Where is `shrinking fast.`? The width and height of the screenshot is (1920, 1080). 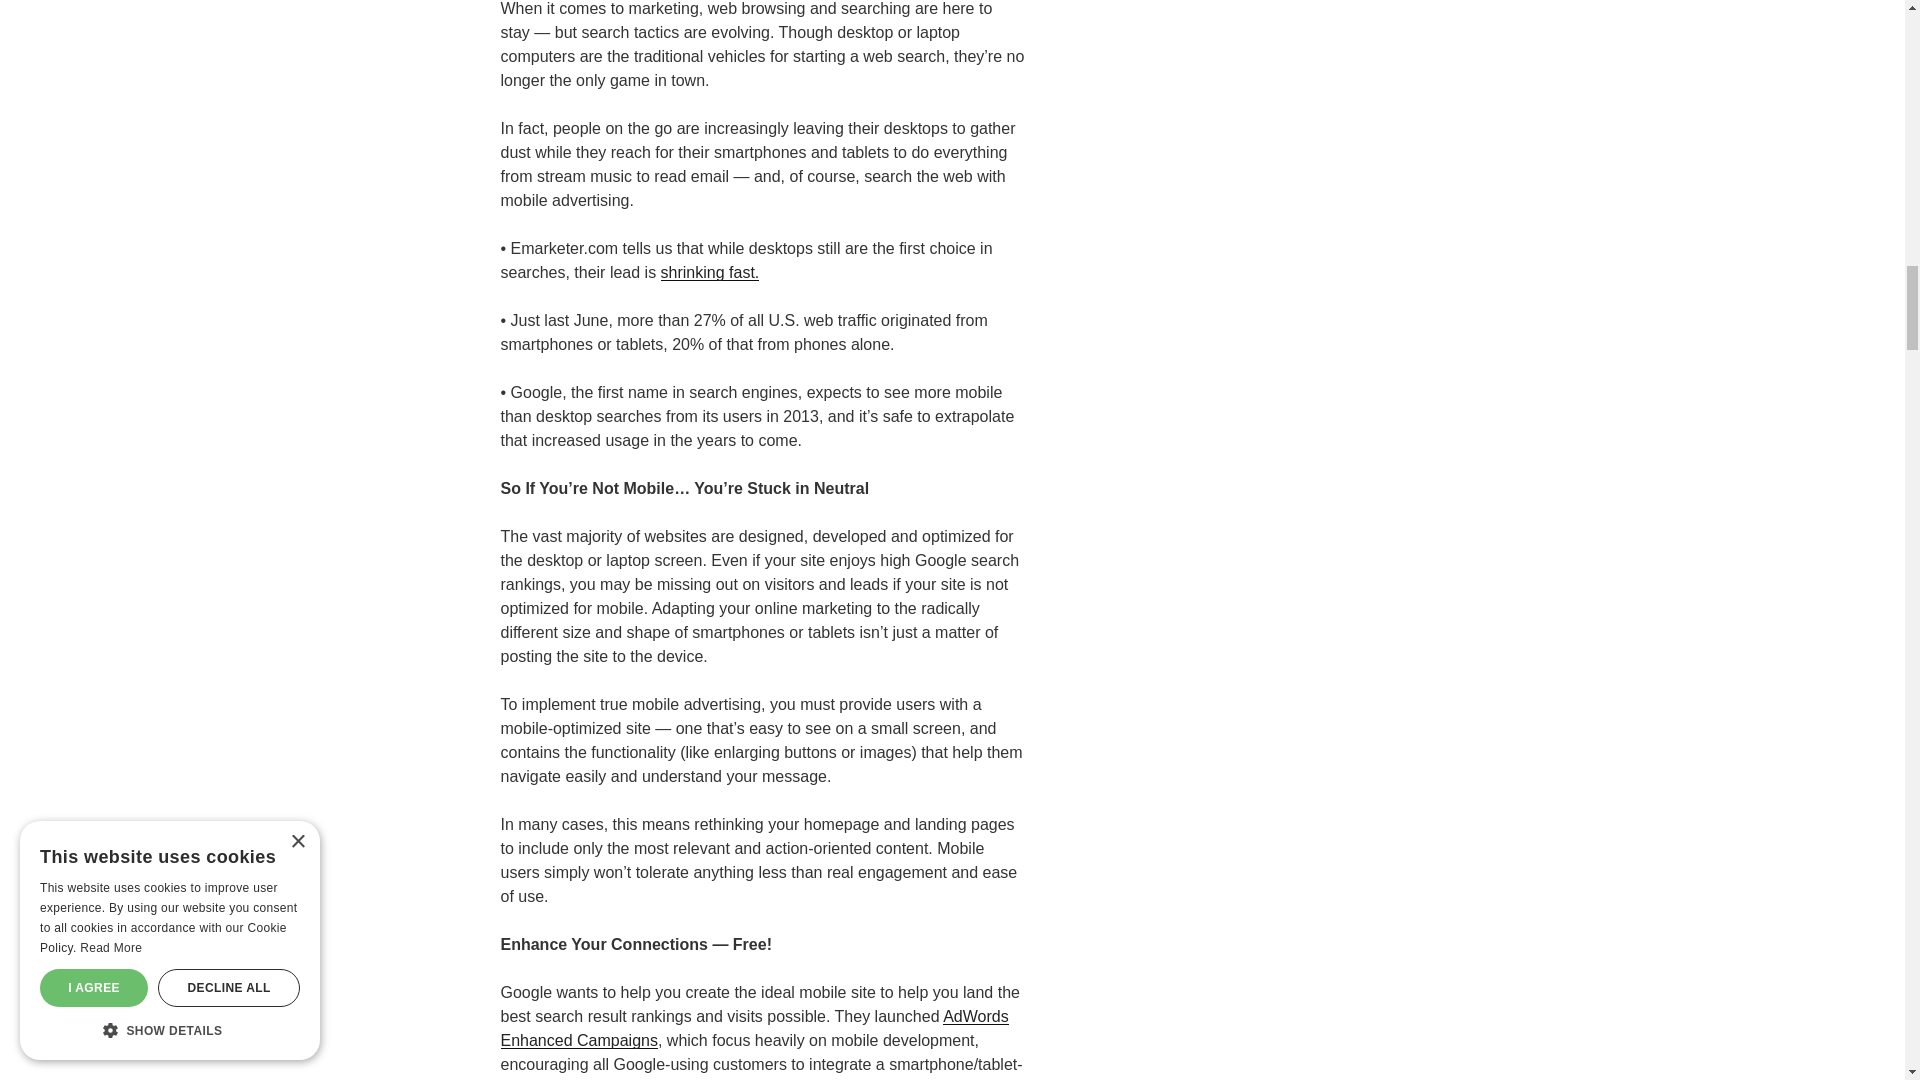 shrinking fast. is located at coordinates (710, 272).